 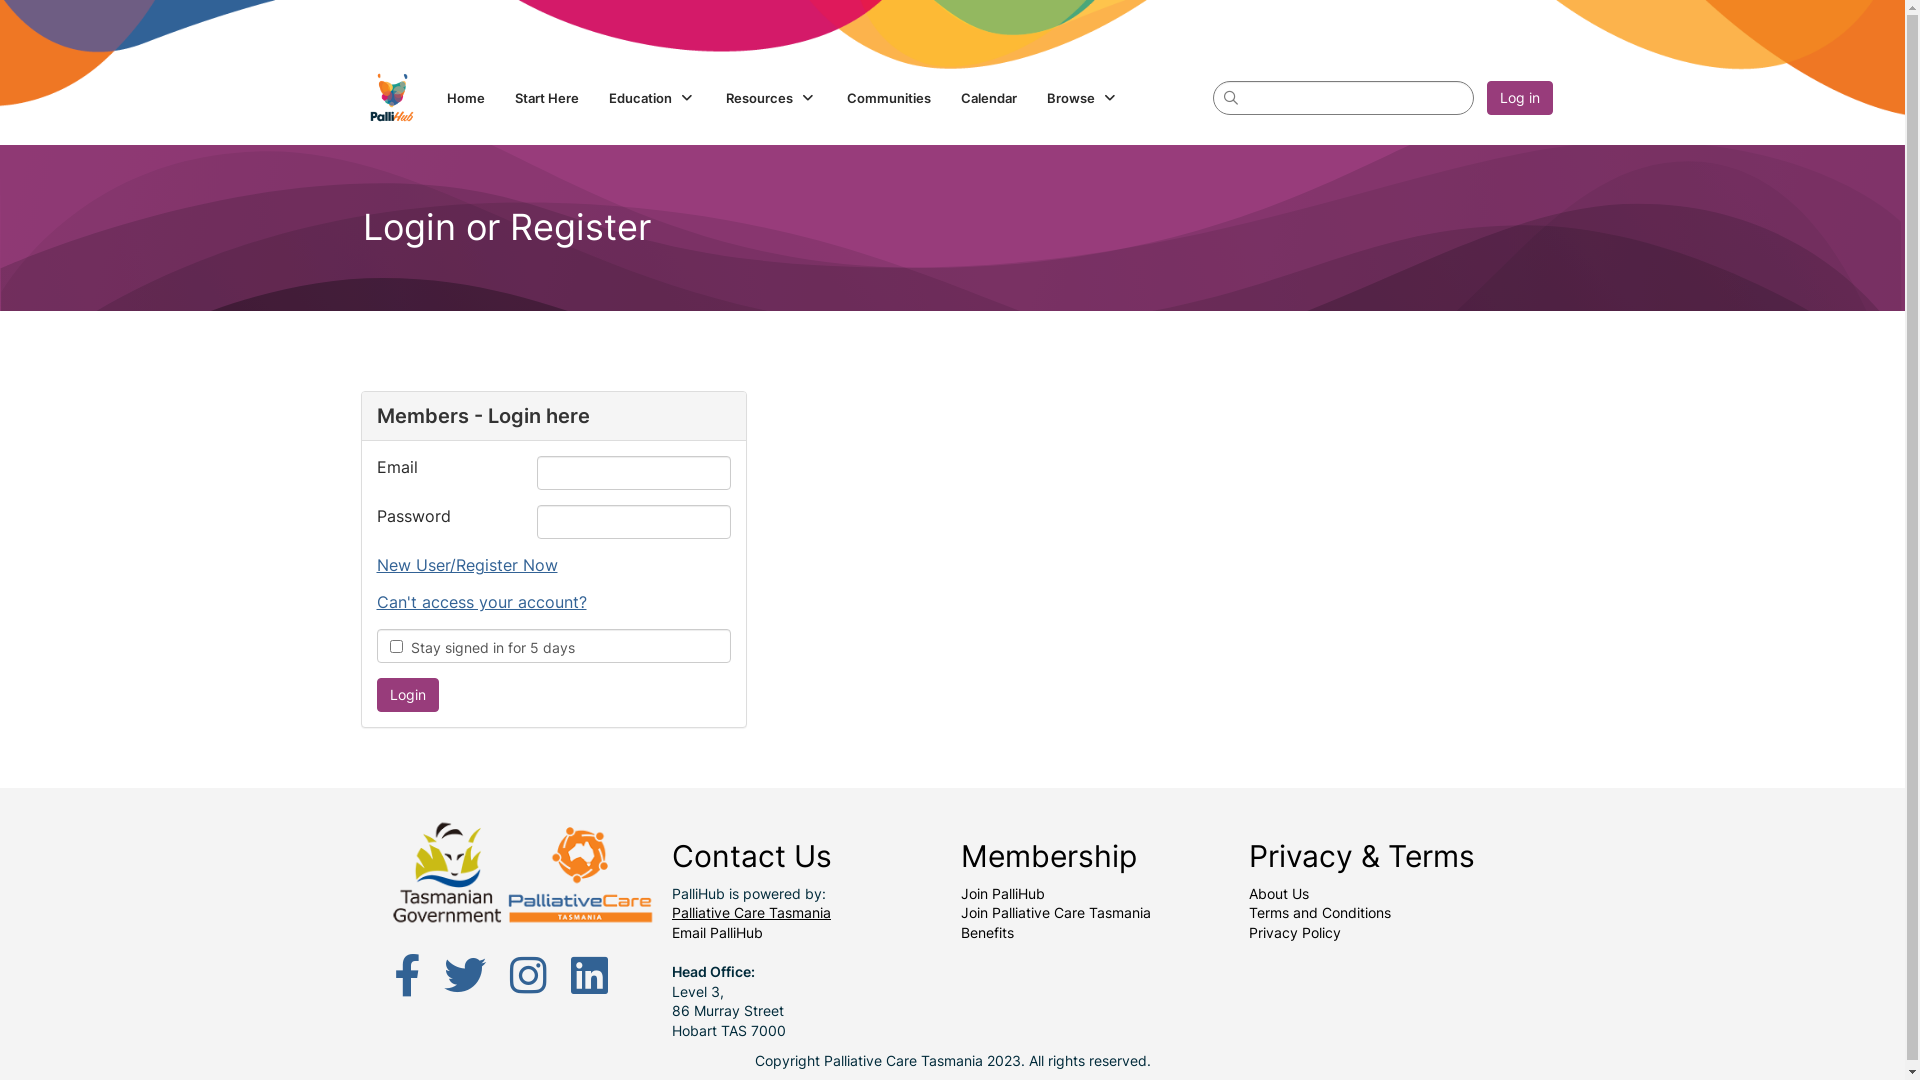 I want to click on Calendar, so click(x=989, y=97).